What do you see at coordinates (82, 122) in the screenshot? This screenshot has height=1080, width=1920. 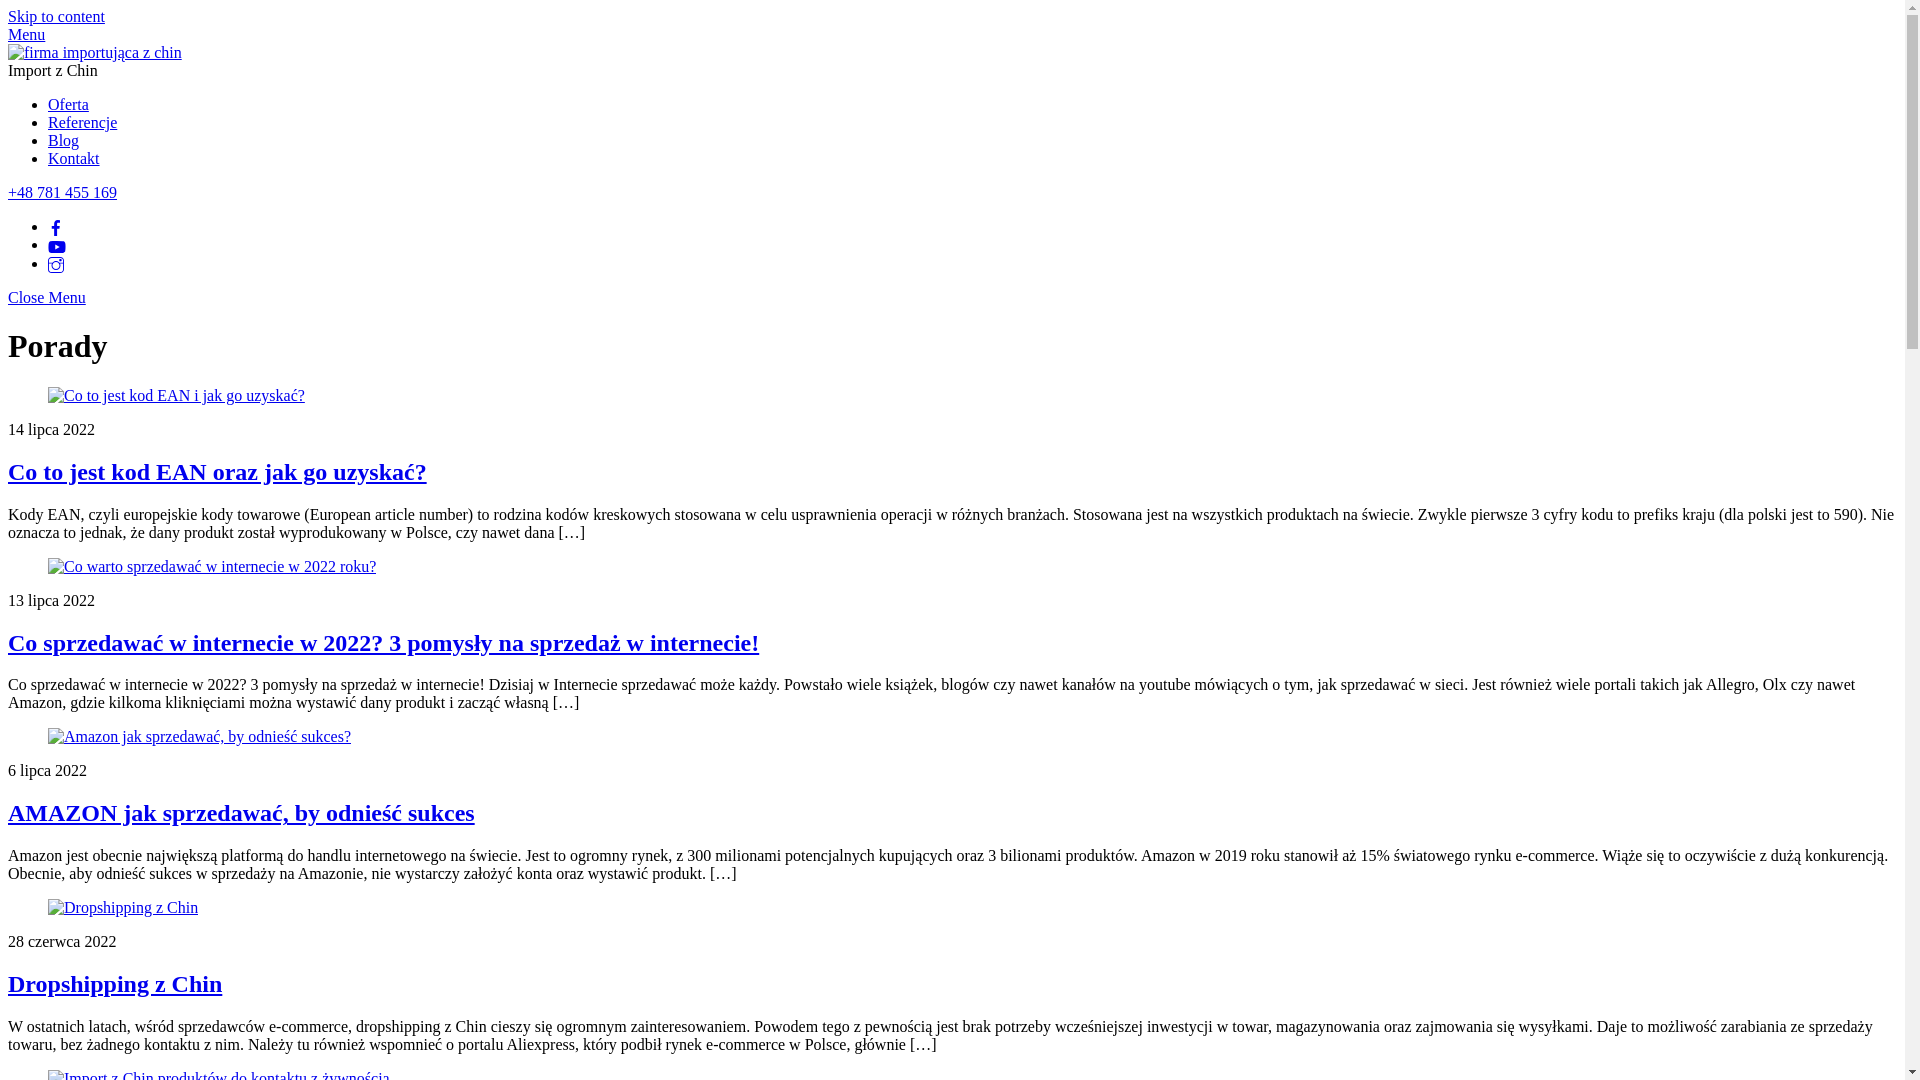 I see `Referencje` at bounding box center [82, 122].